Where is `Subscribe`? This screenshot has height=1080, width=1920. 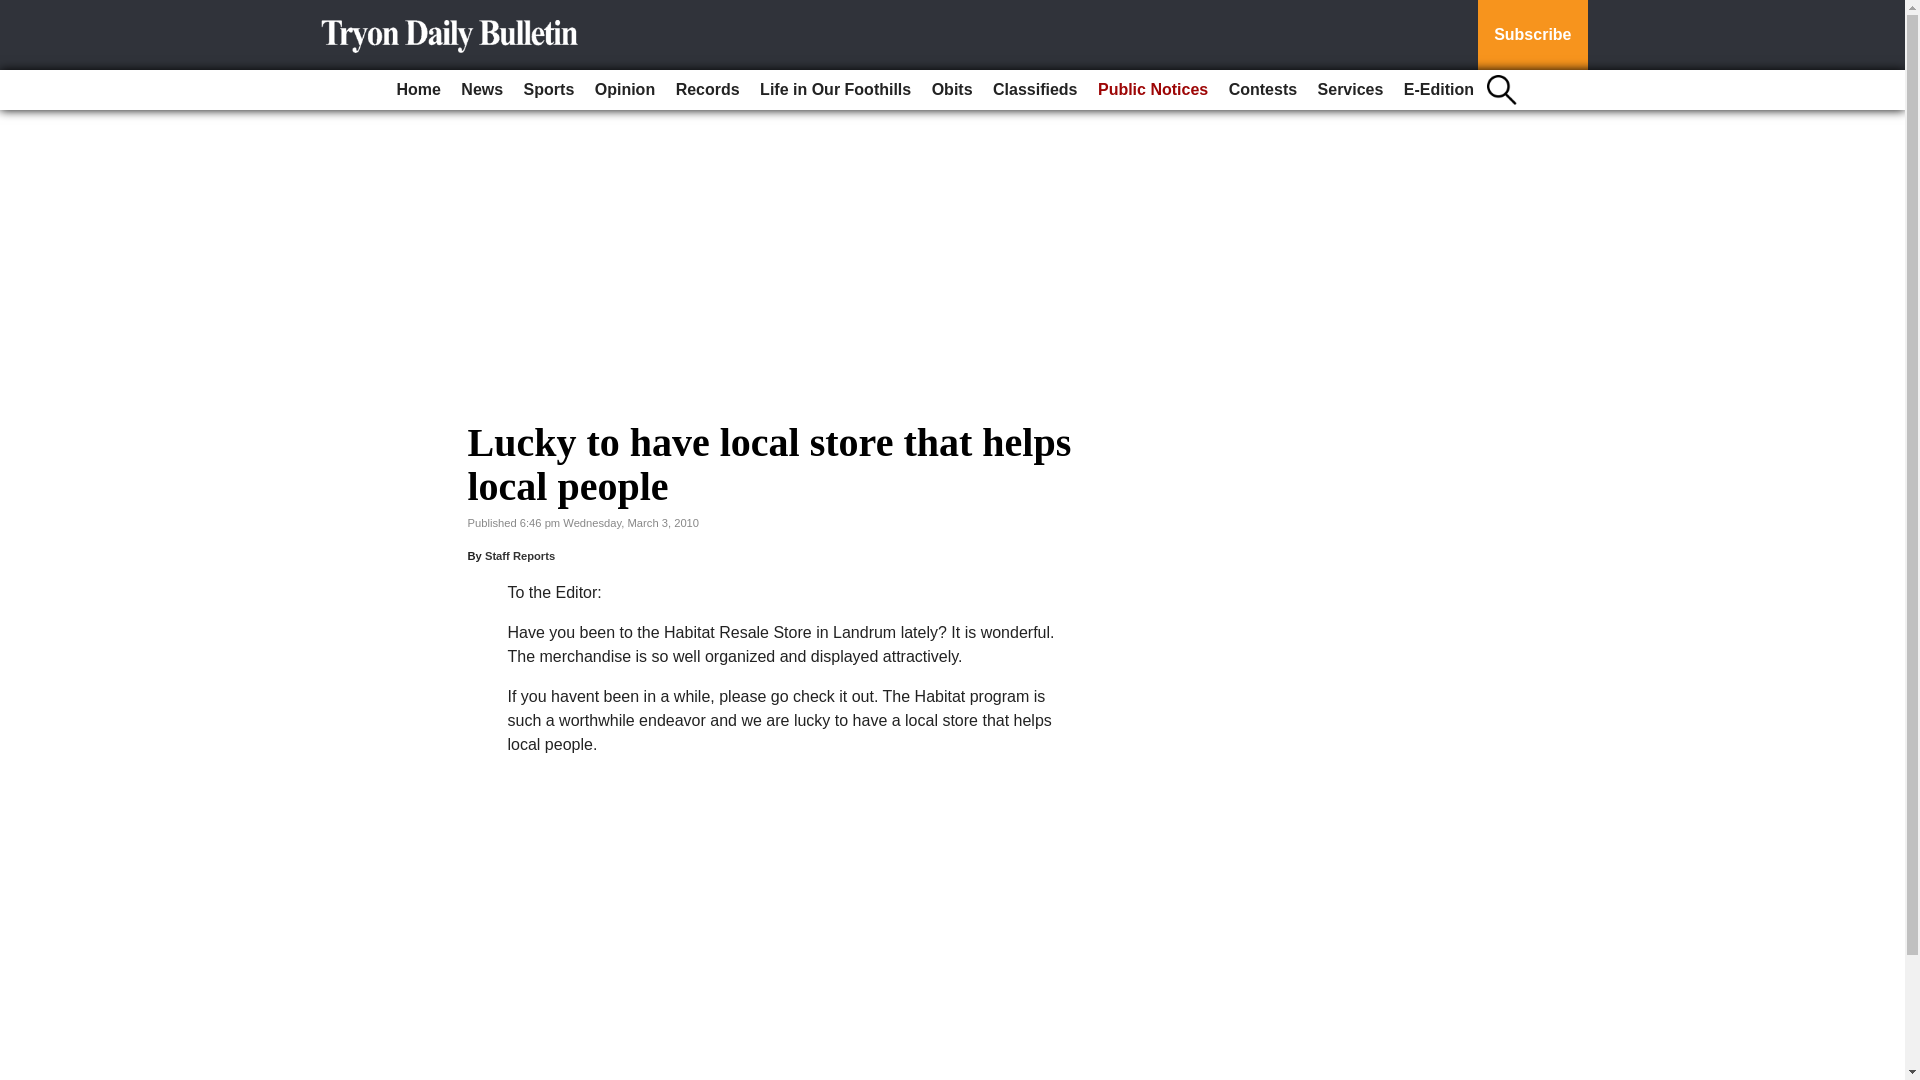
Subscribe is located at coordinates (1532, 35).